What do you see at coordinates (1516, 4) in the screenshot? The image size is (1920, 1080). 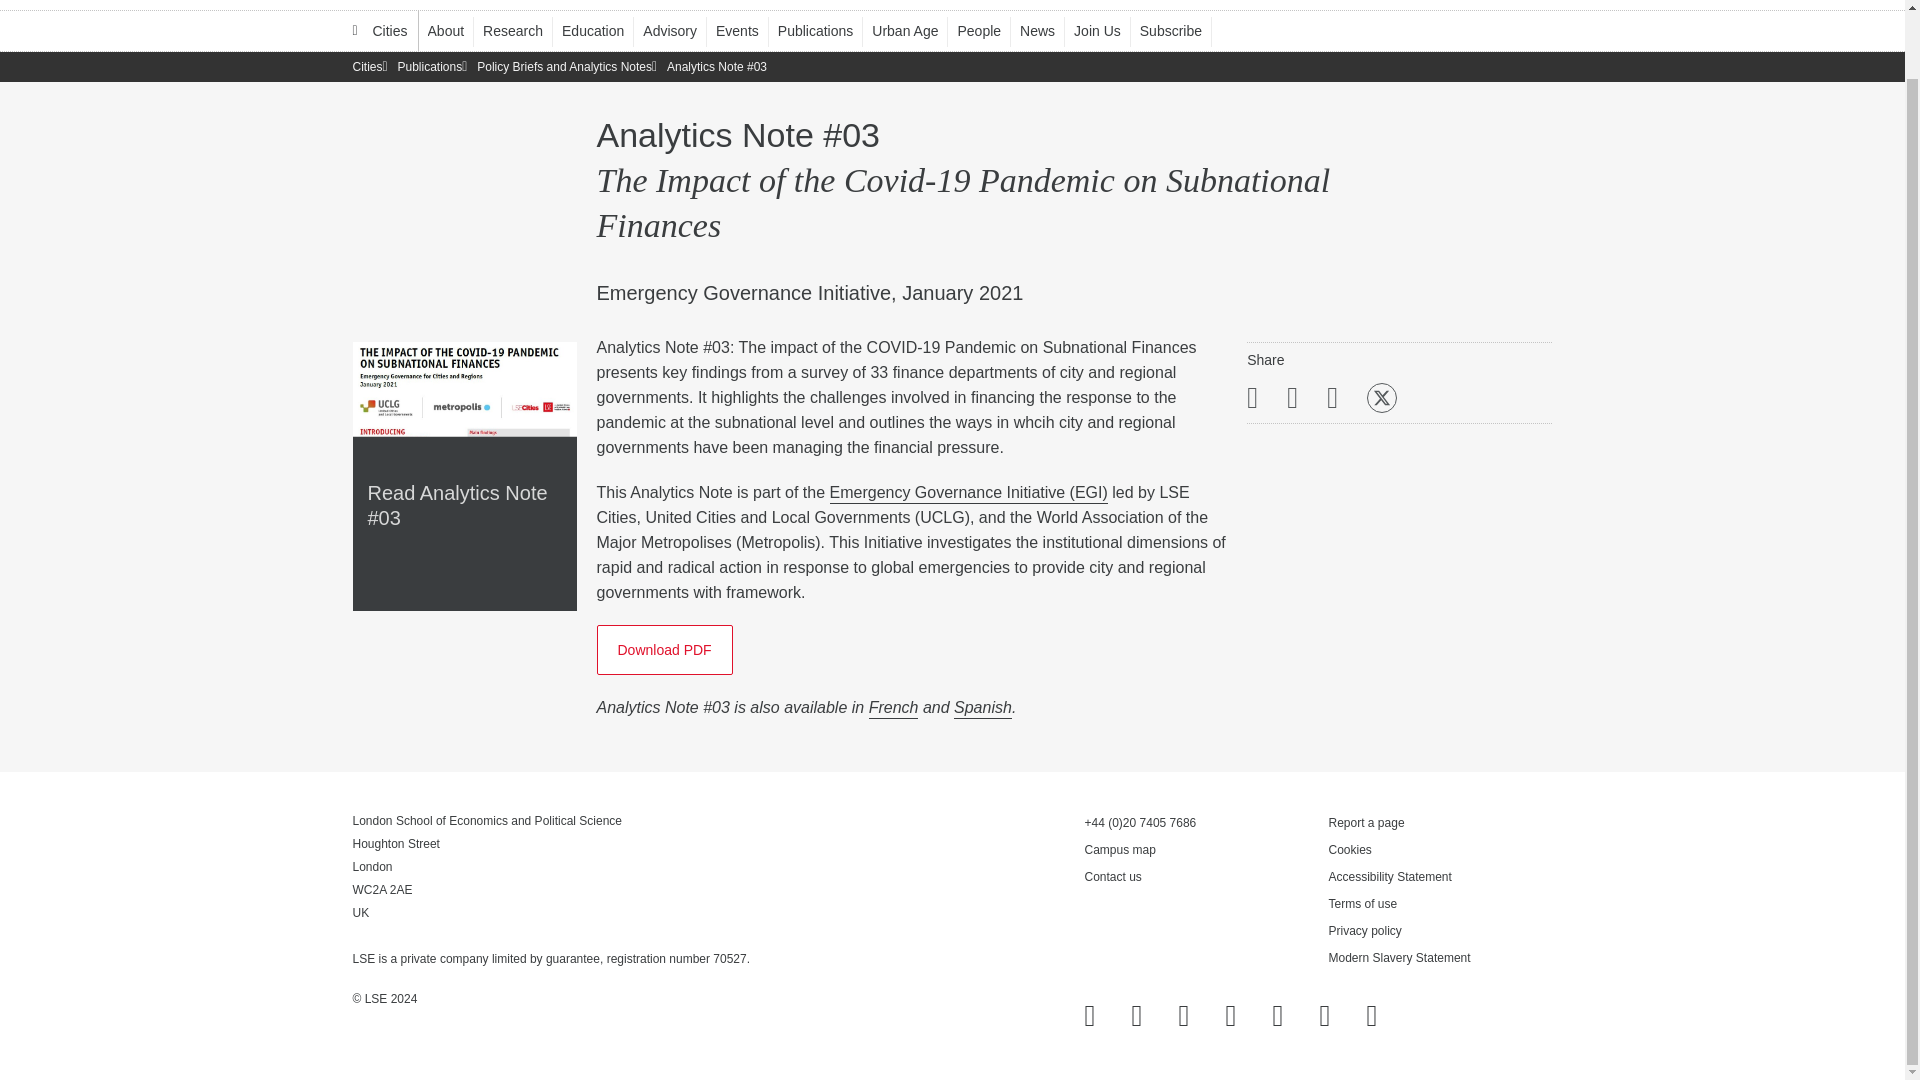 I see `Menu` at bounding box center [1516, 4].